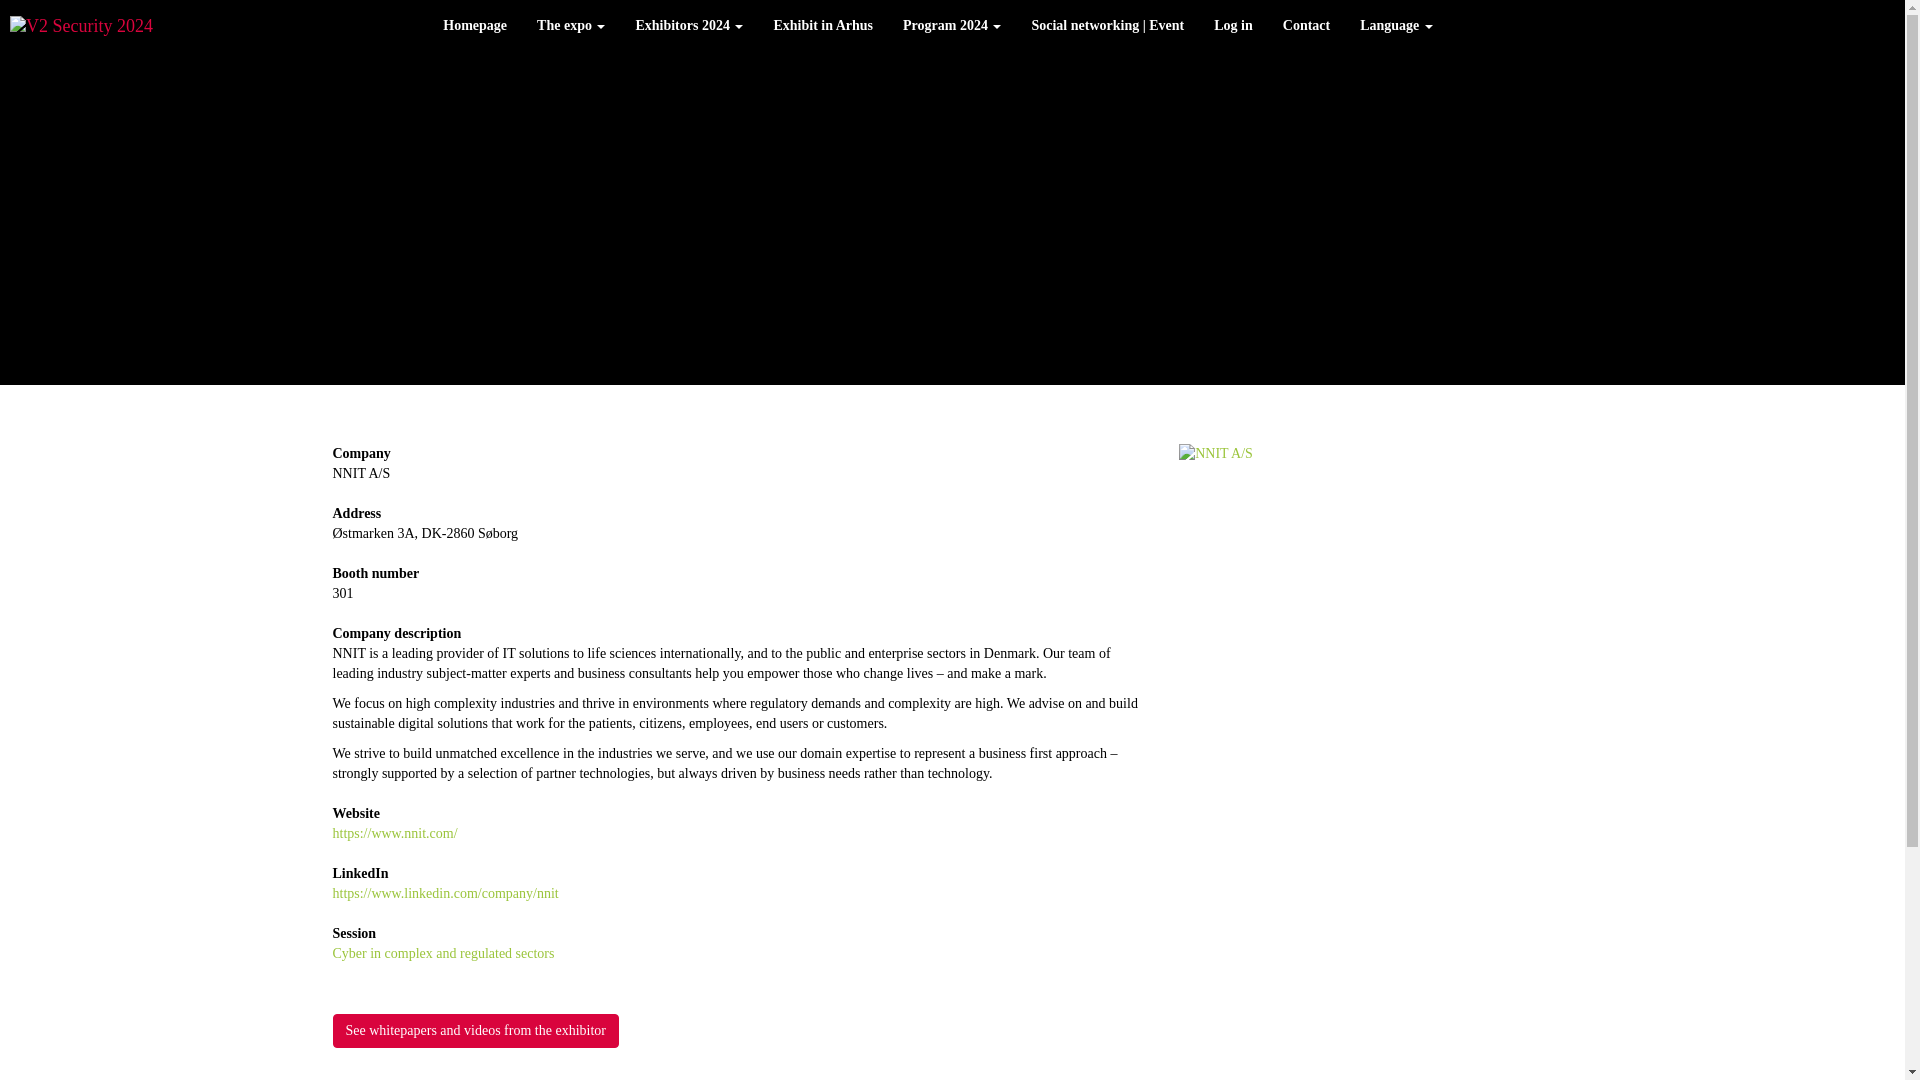  I want to click on Log in, so click(1232, 26).